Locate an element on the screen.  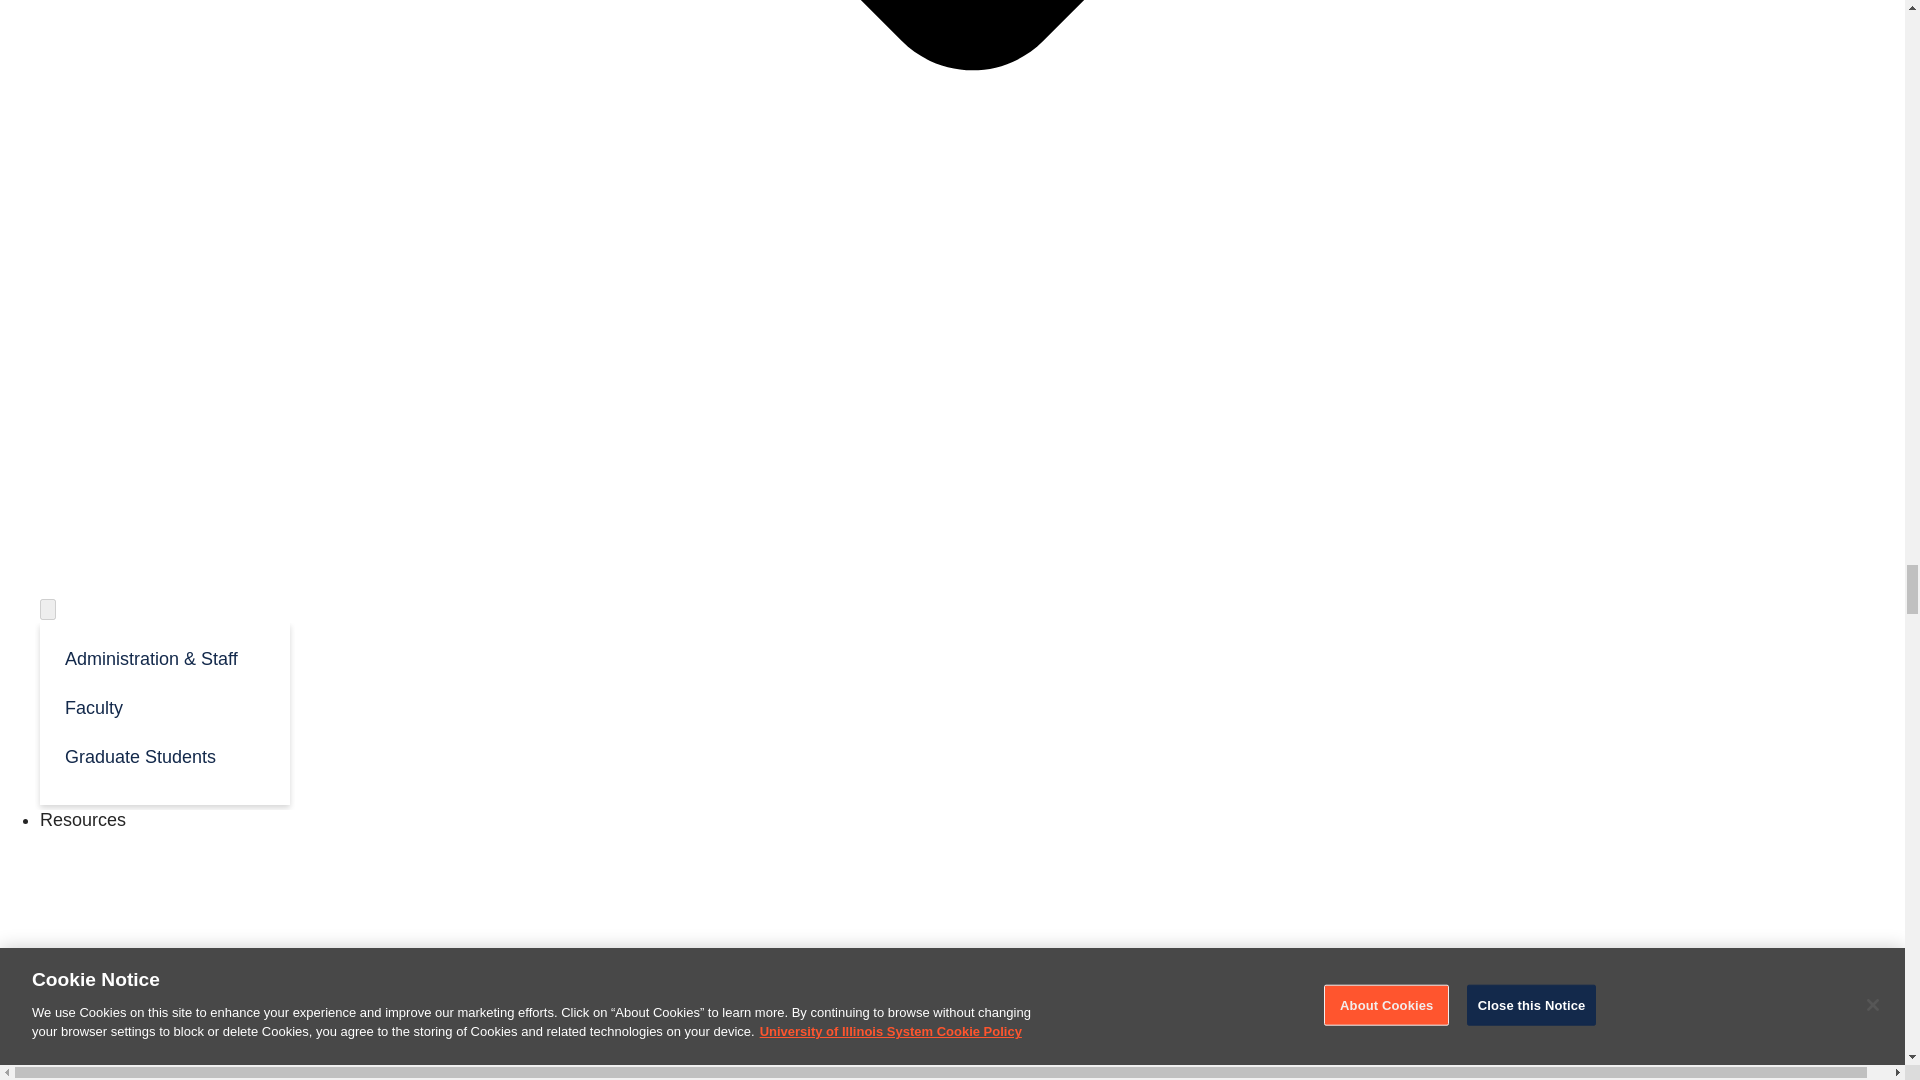
Resources is located at coordinates (83, 820).